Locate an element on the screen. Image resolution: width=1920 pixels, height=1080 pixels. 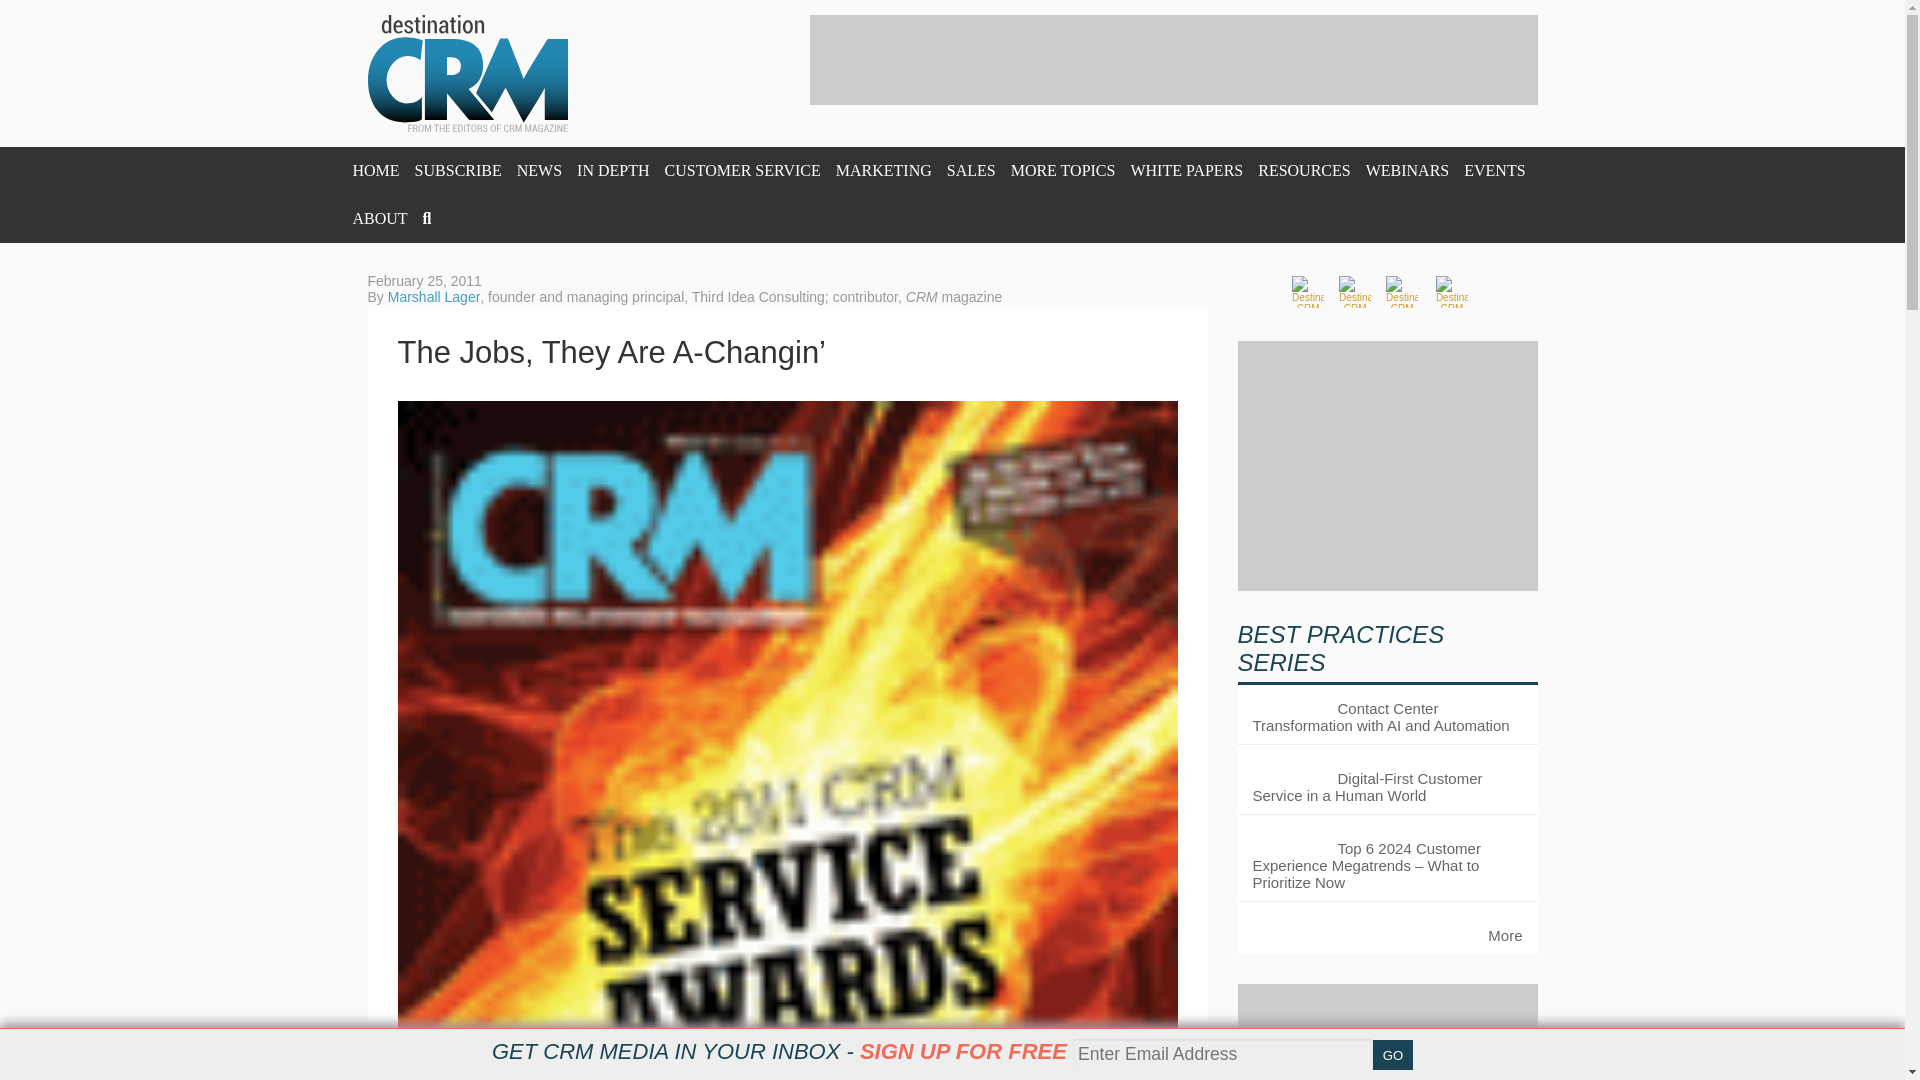
HOME is located at coordinates (375, 170).